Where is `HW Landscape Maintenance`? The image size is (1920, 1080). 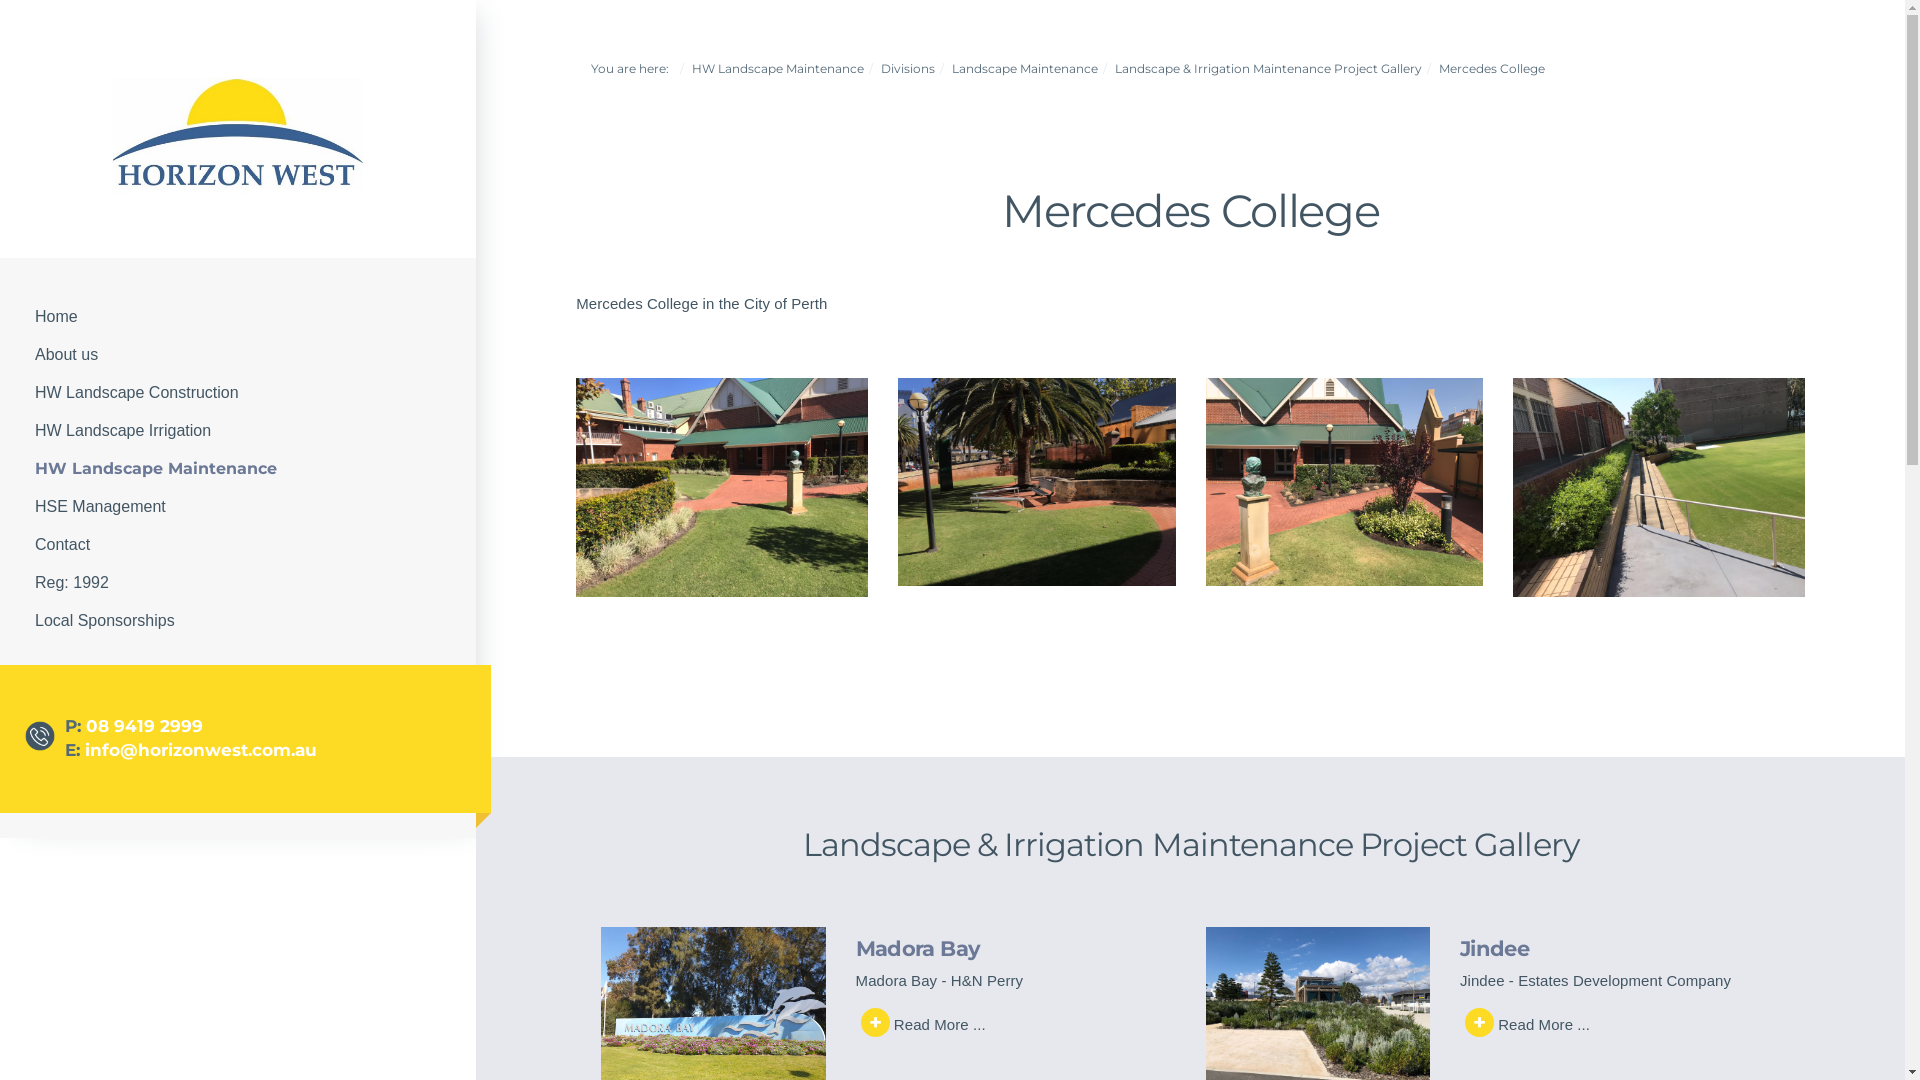 HW Landscape Maintenance is located at coordinates (778, 68).